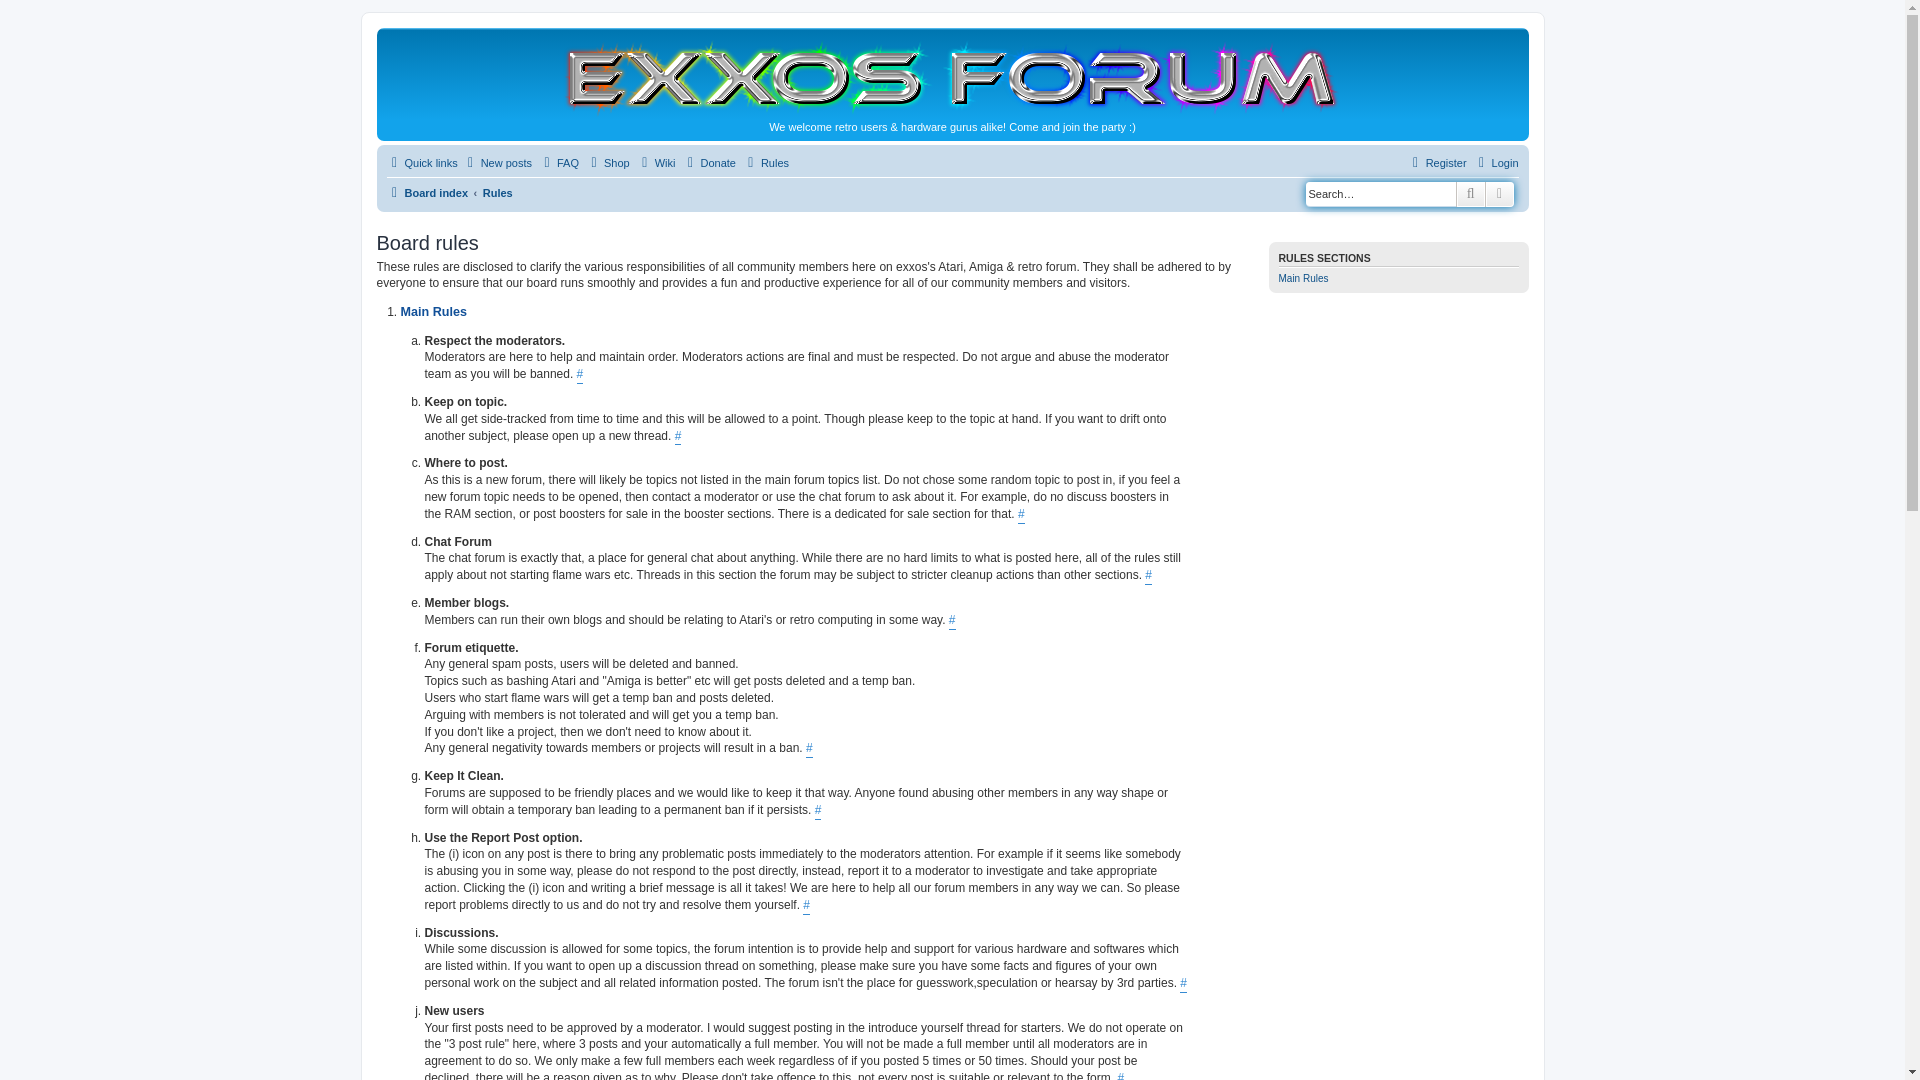 The image size is (1920, 1080). I want to click on FAQ, so click(559, 162).